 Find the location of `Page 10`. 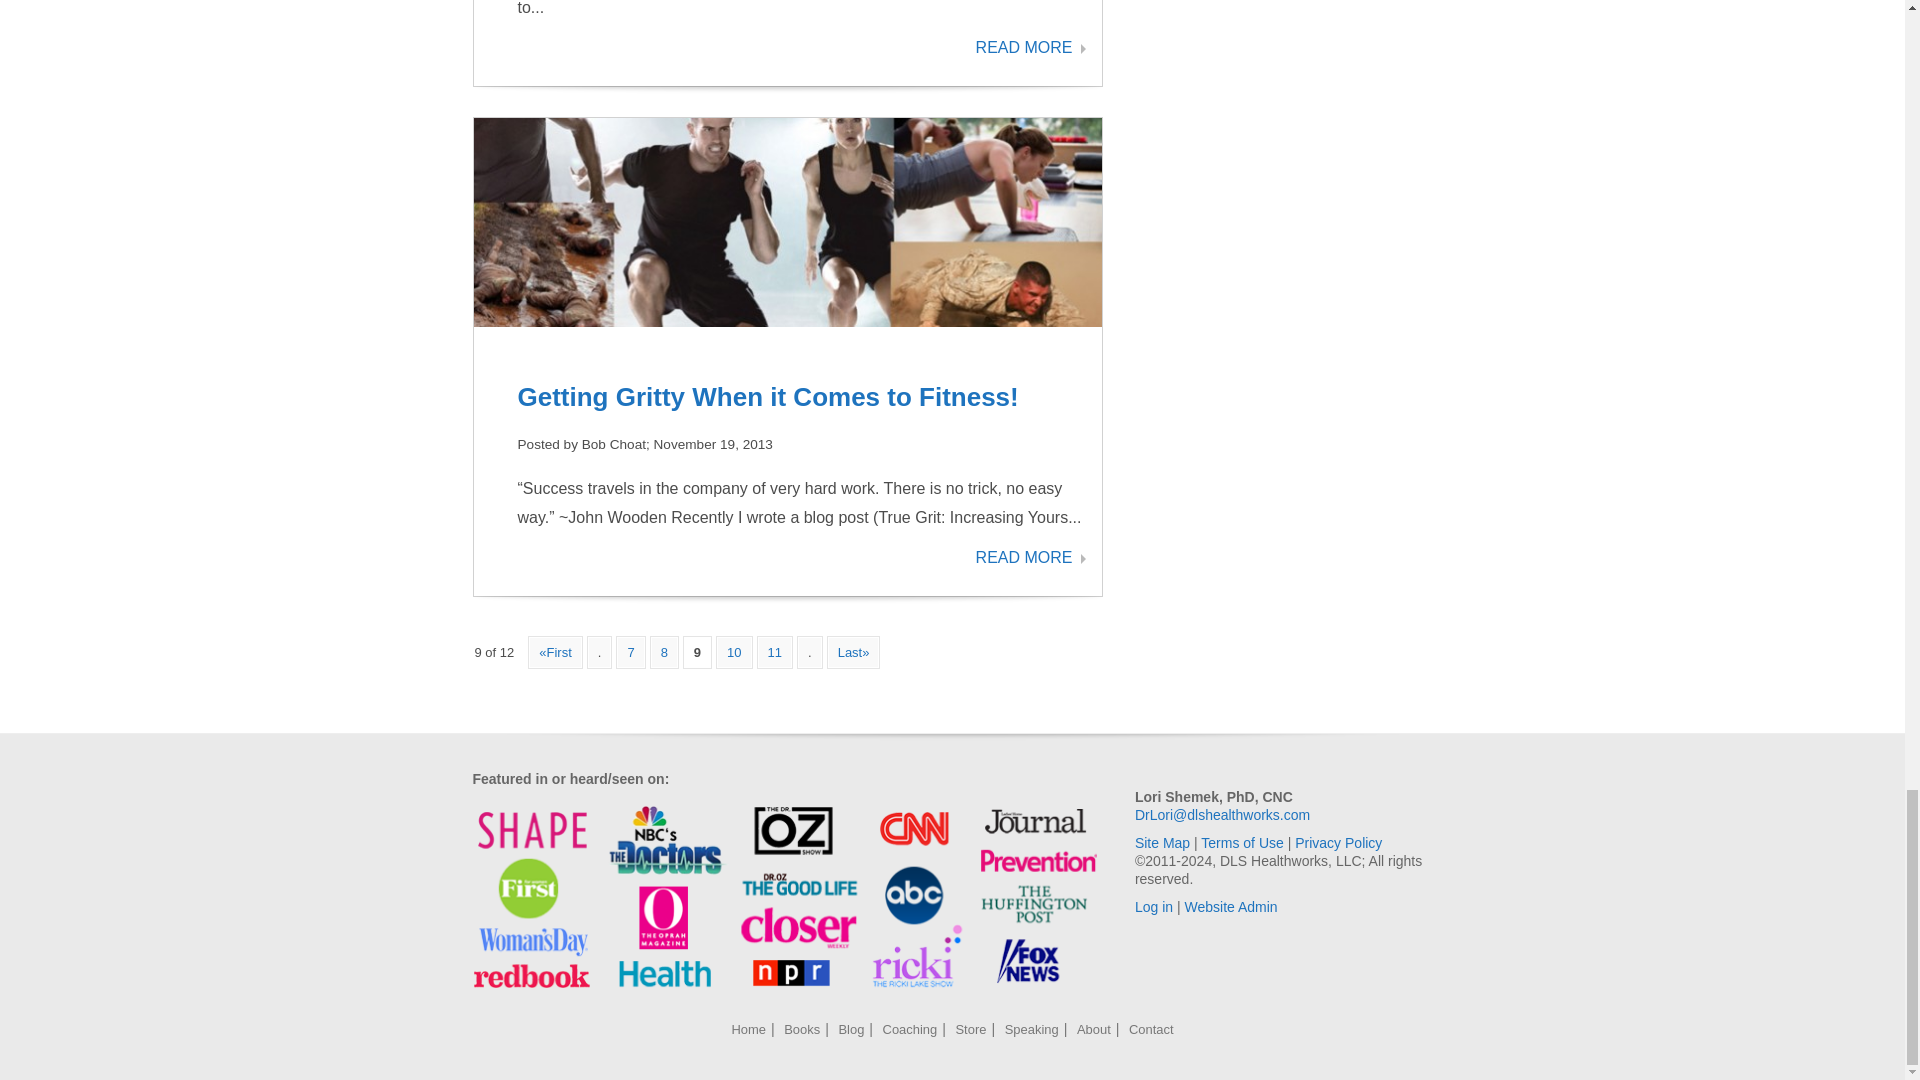

Page 10 is located at coordinates (734, 652).